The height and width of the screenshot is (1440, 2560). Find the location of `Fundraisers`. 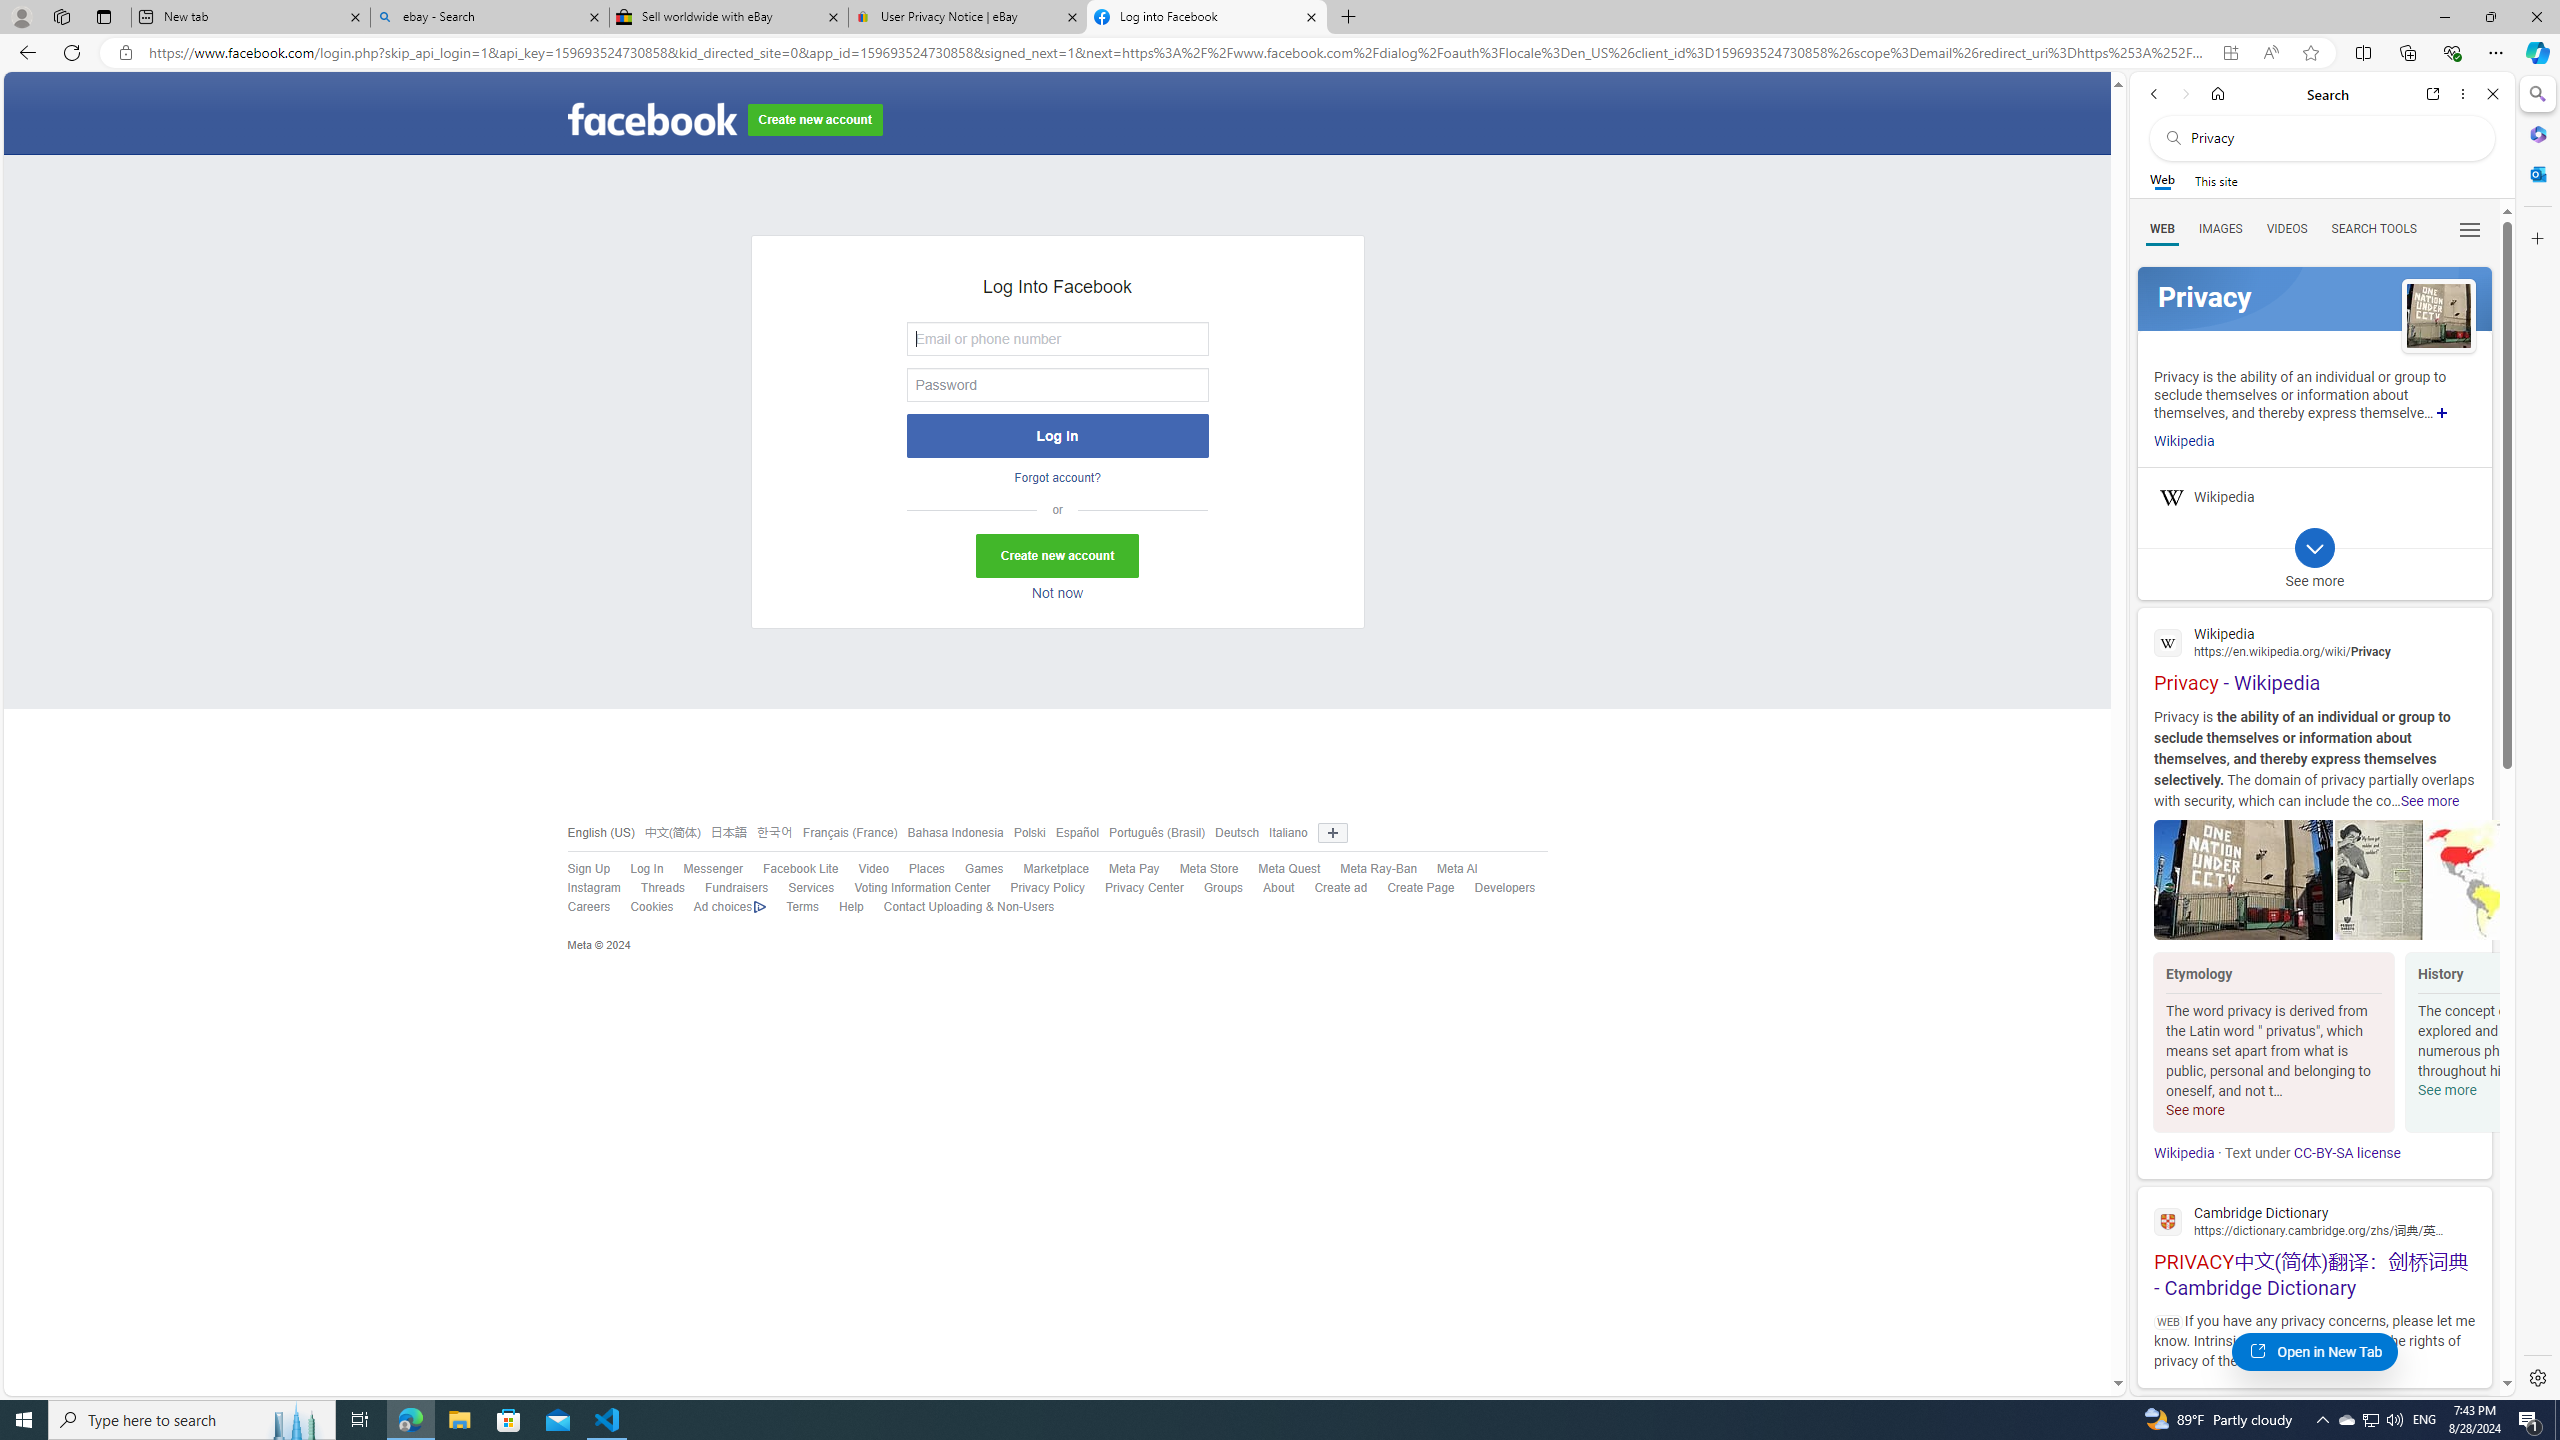

Fundraisers is located at coordinates (736, 888).